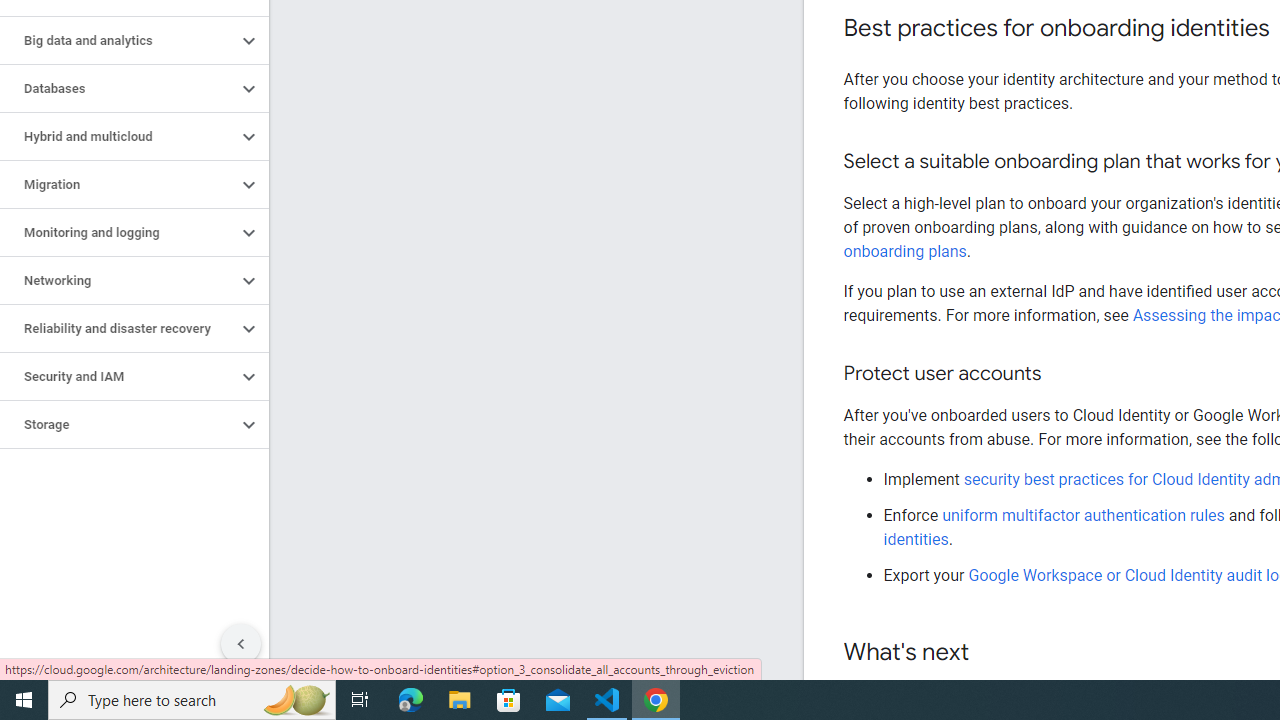 The height and width of the screenshot is (720, 1280). Describe the element at coordinates (118, 232) in the screenshot. I see `Monitoring and logging` at that location.